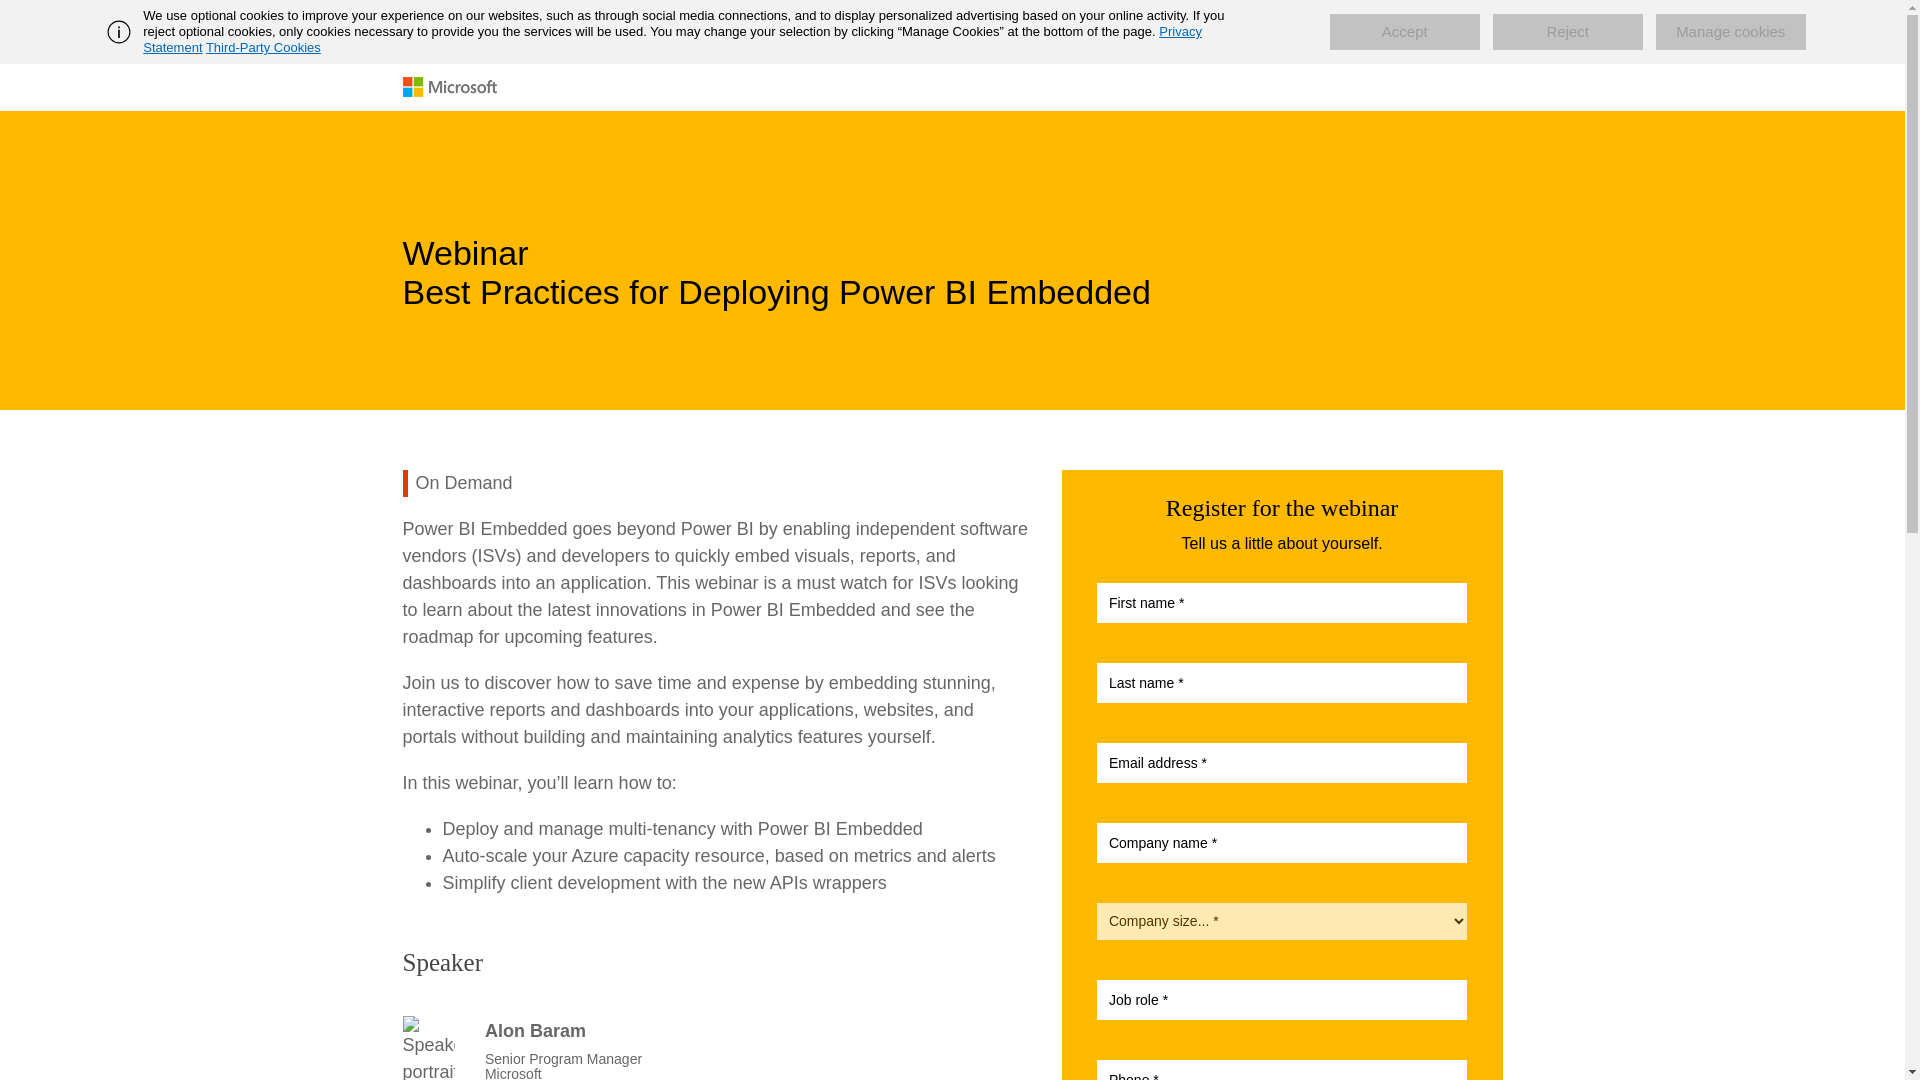  I want to click on Manage cookies, so click(1730, 32).